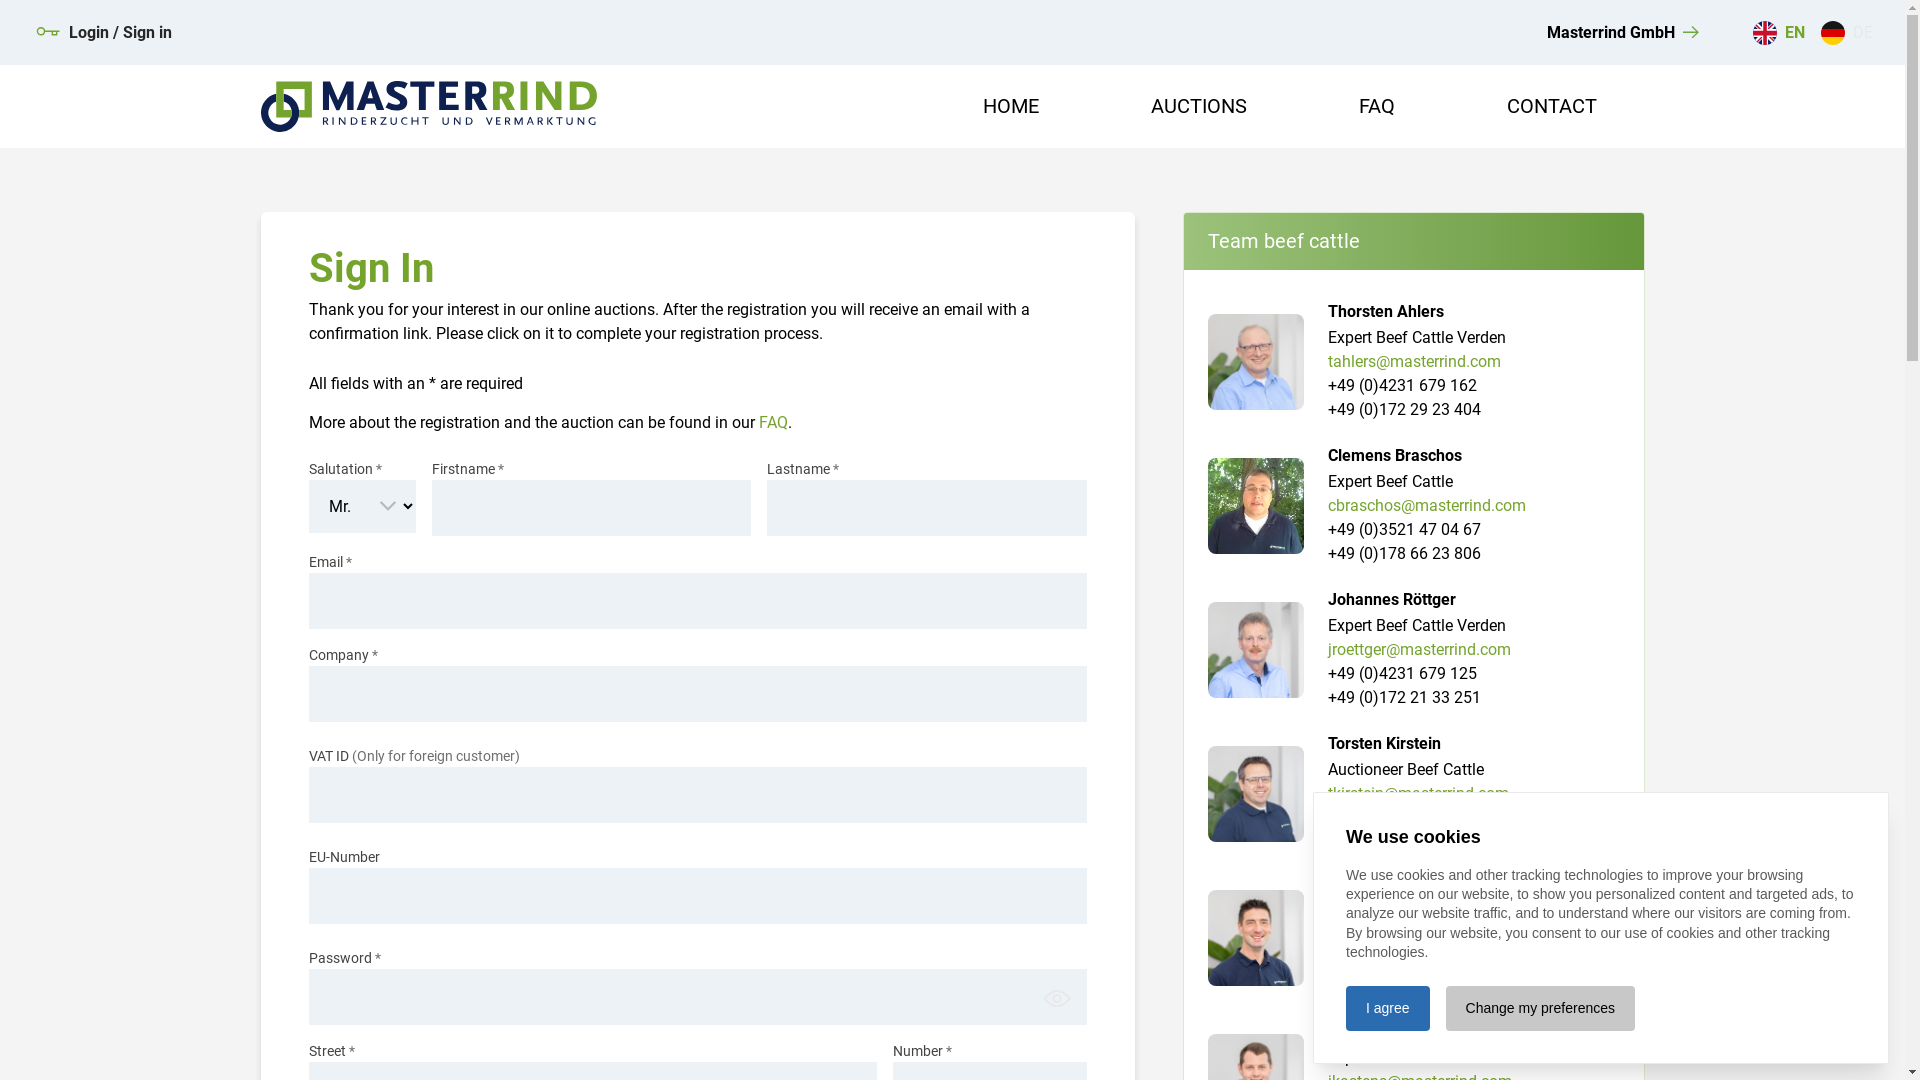  Describe the element at coordinates (1426, 938) in the screenshot. I see `theimsoth@masterrind.com` at that location.